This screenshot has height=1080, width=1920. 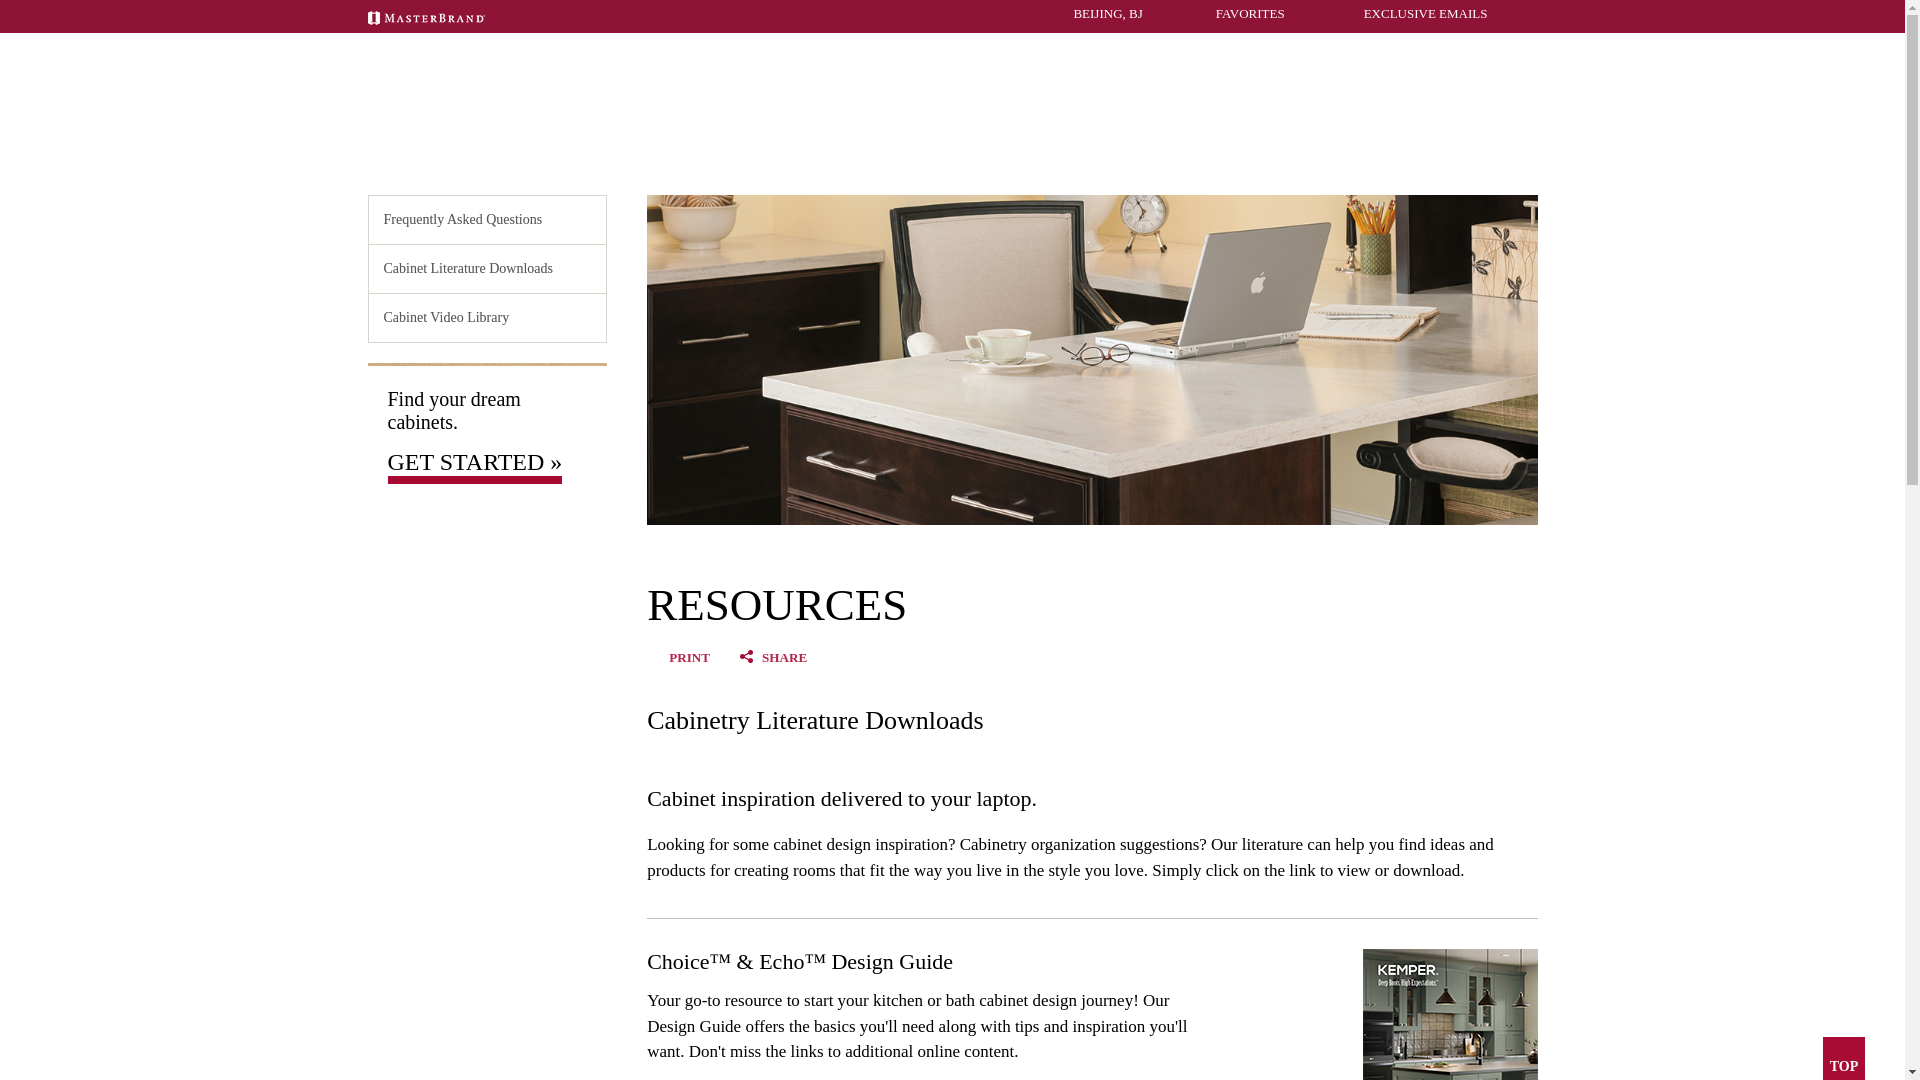 I want to click on GET STARTED, so click(x=729, y=152).